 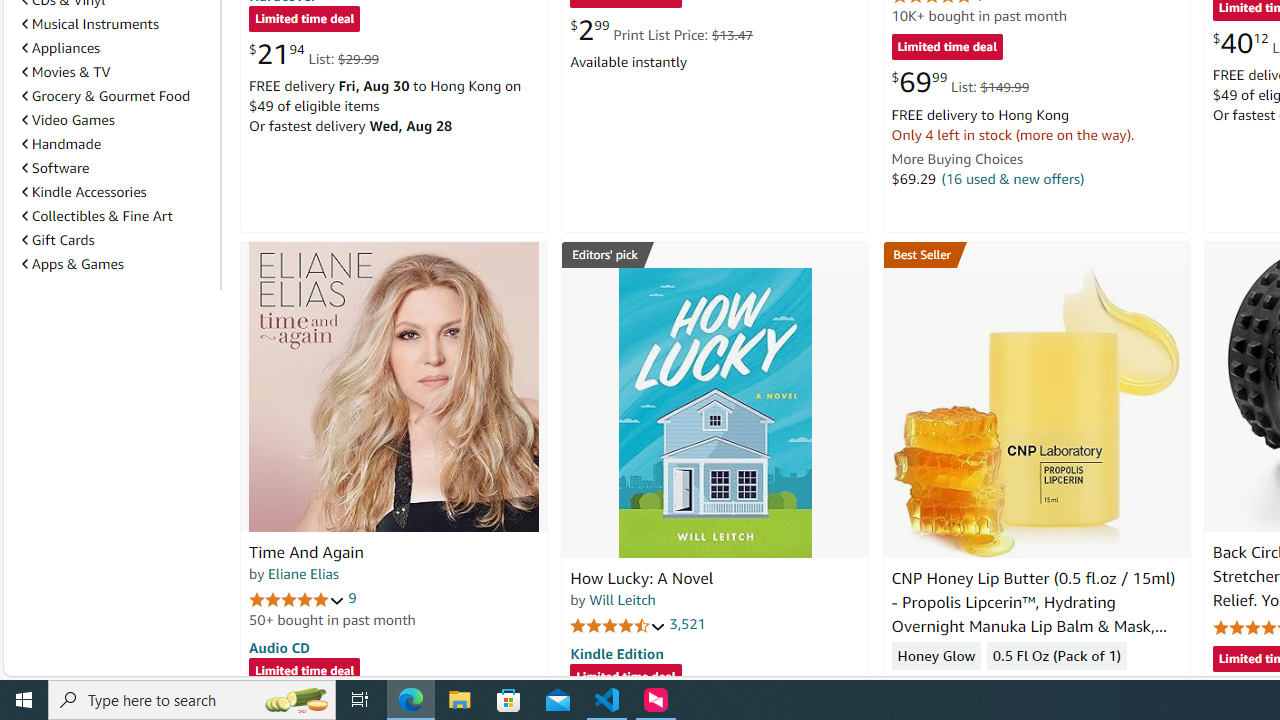 I want to click on Handmade, so click(x=117, y=144).